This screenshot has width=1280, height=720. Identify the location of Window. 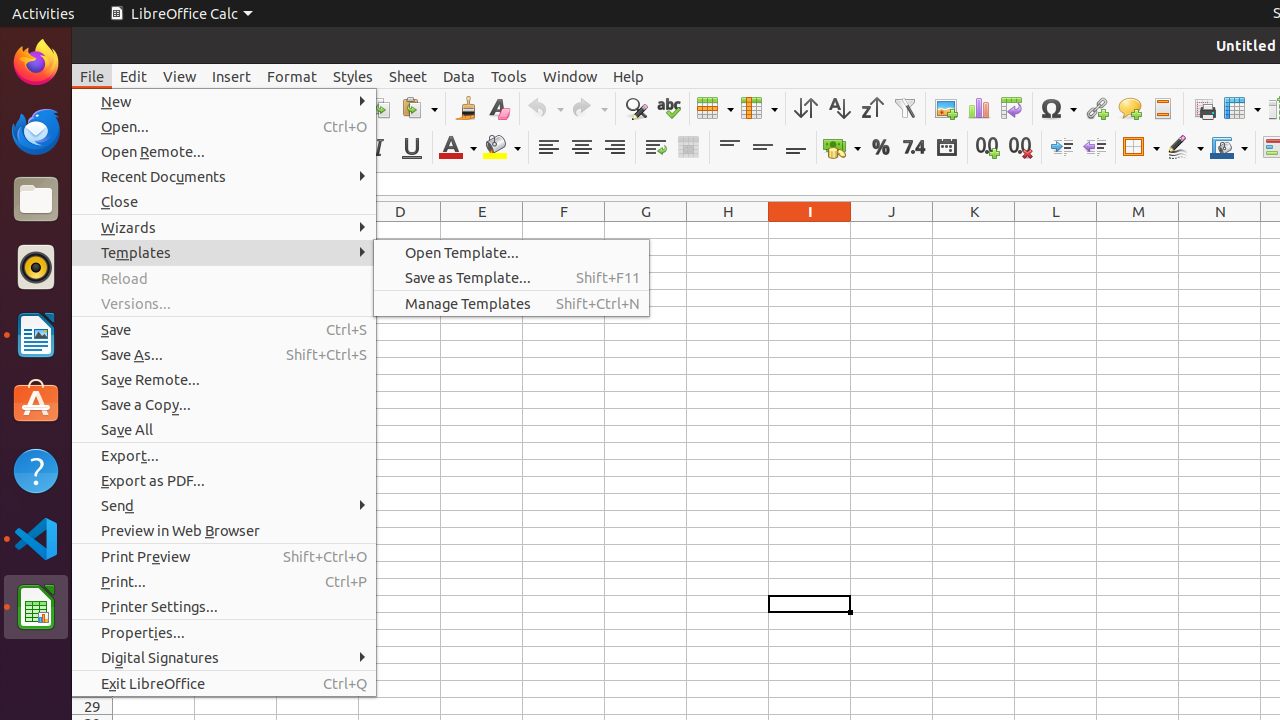
(570, 76).